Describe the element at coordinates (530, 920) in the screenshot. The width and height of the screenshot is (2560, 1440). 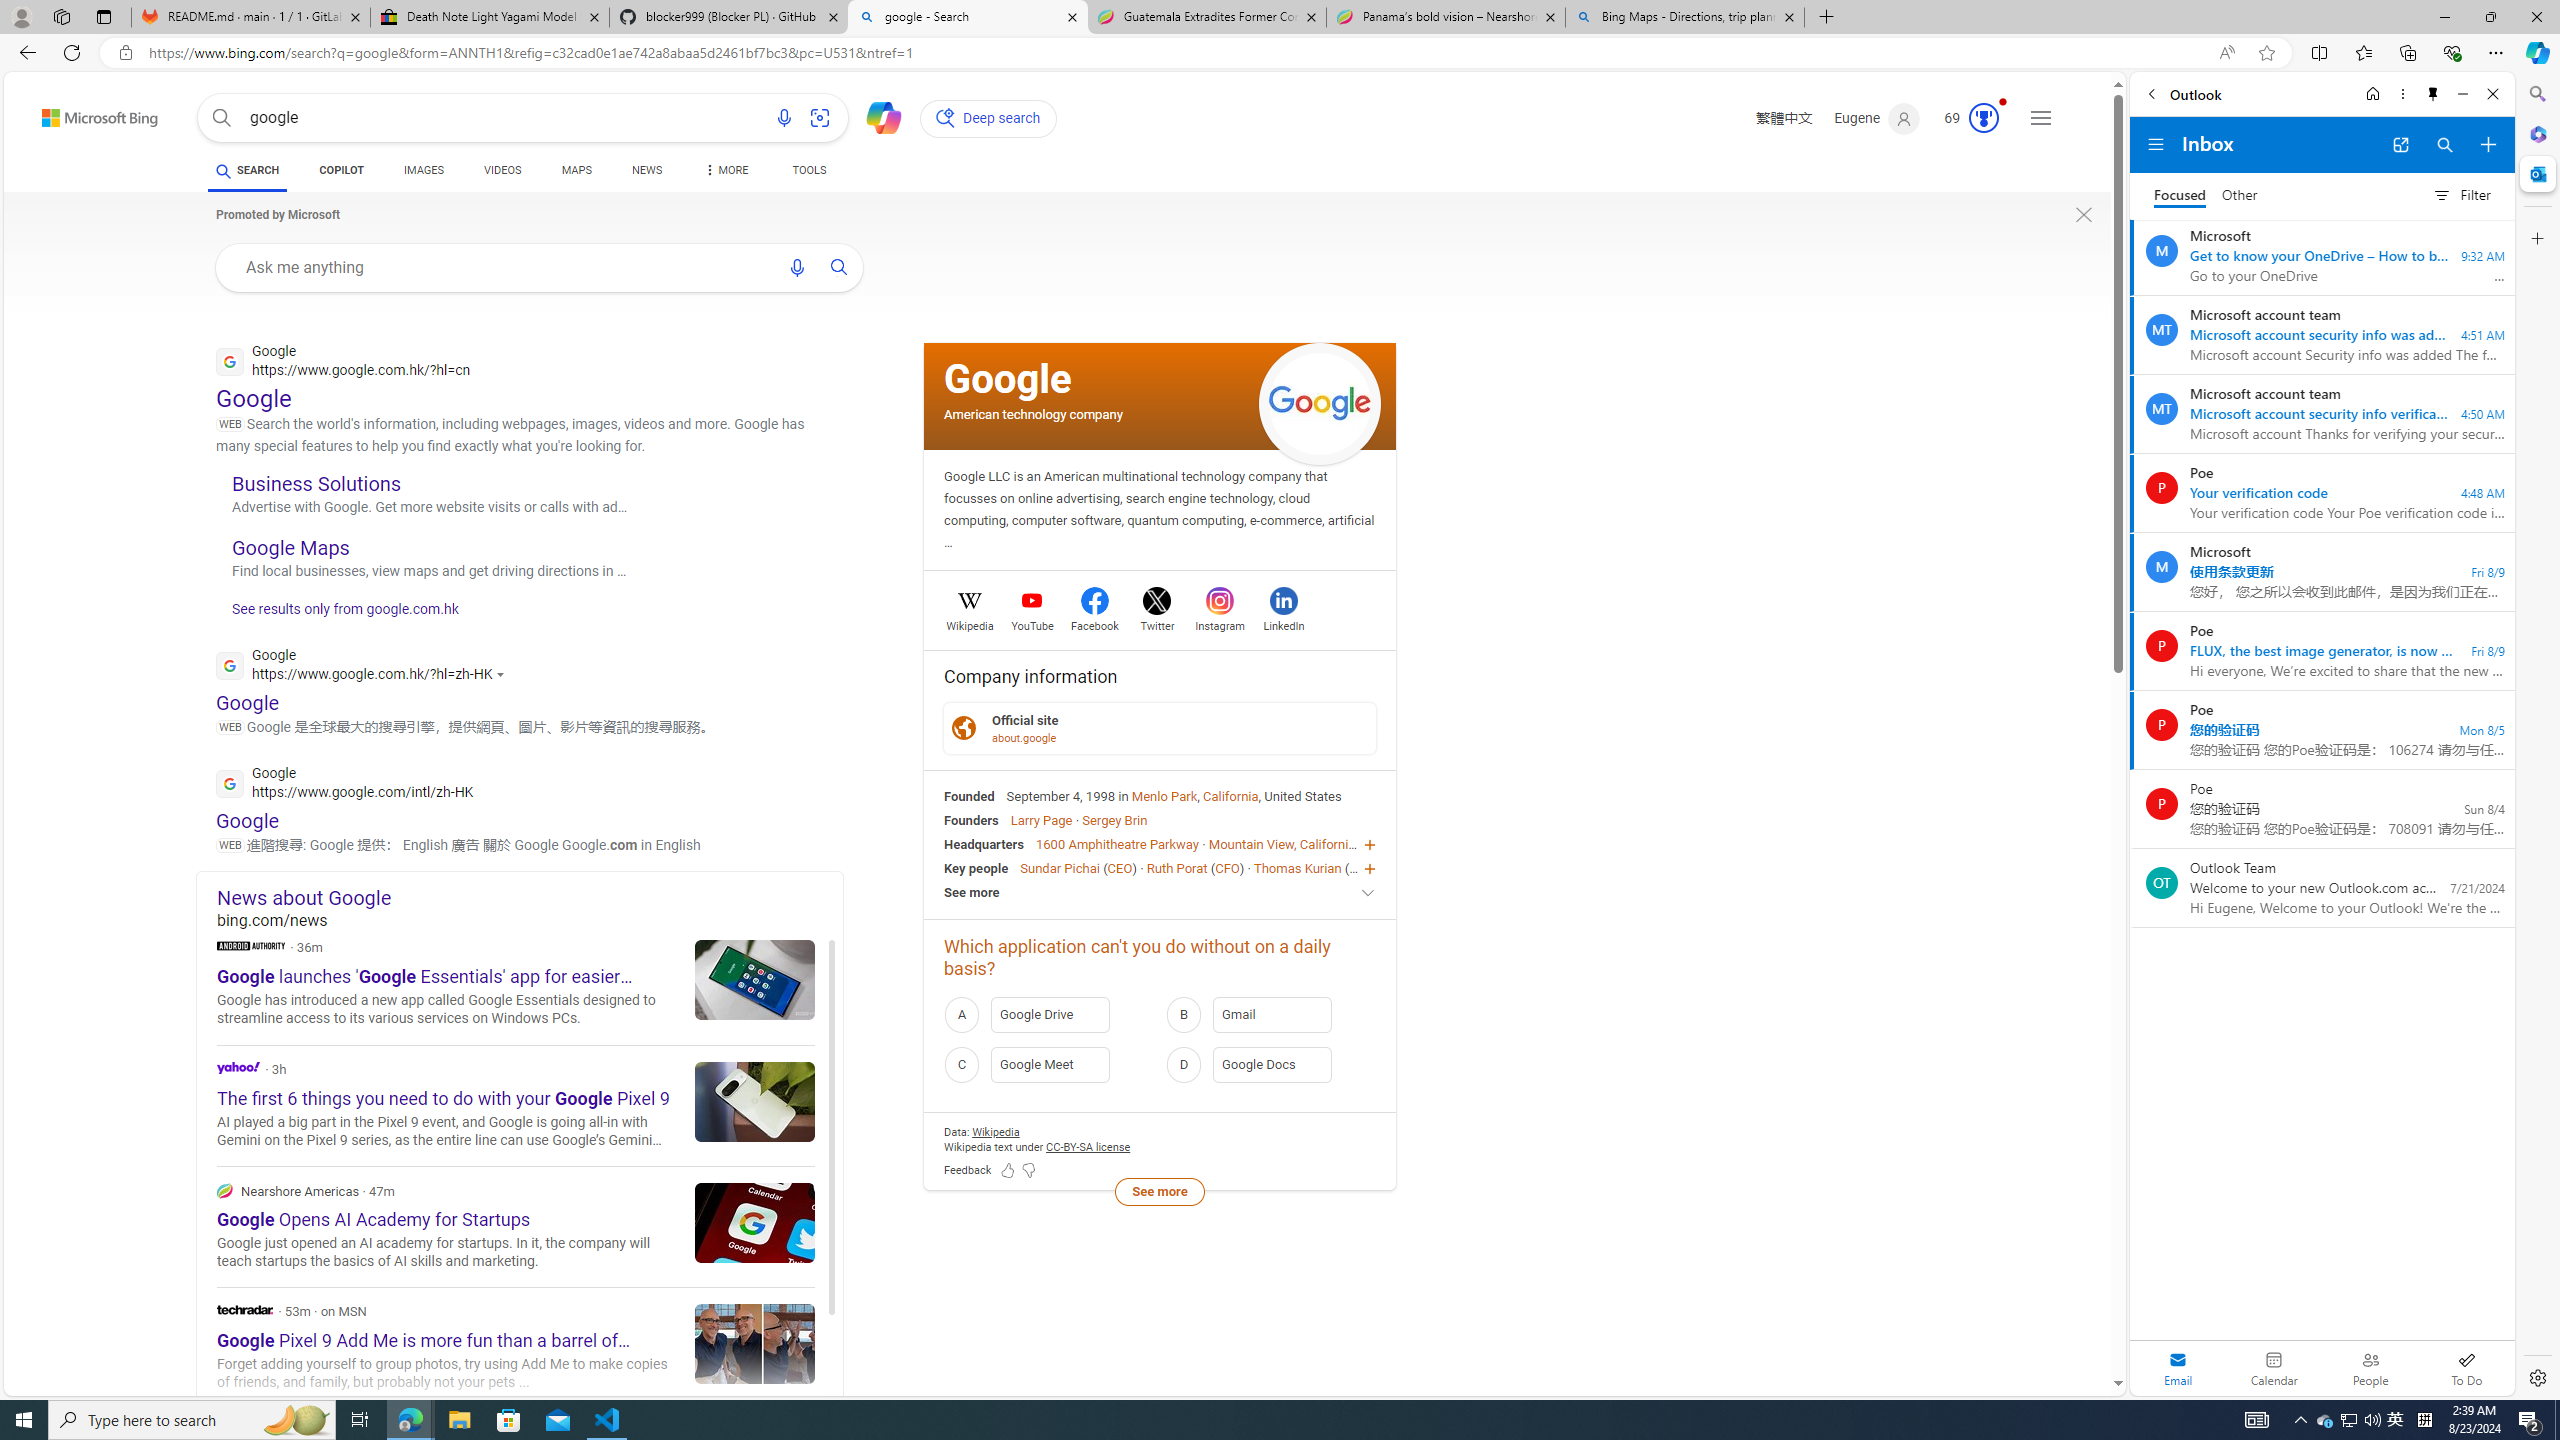
I see `bing.com/news` at that location.